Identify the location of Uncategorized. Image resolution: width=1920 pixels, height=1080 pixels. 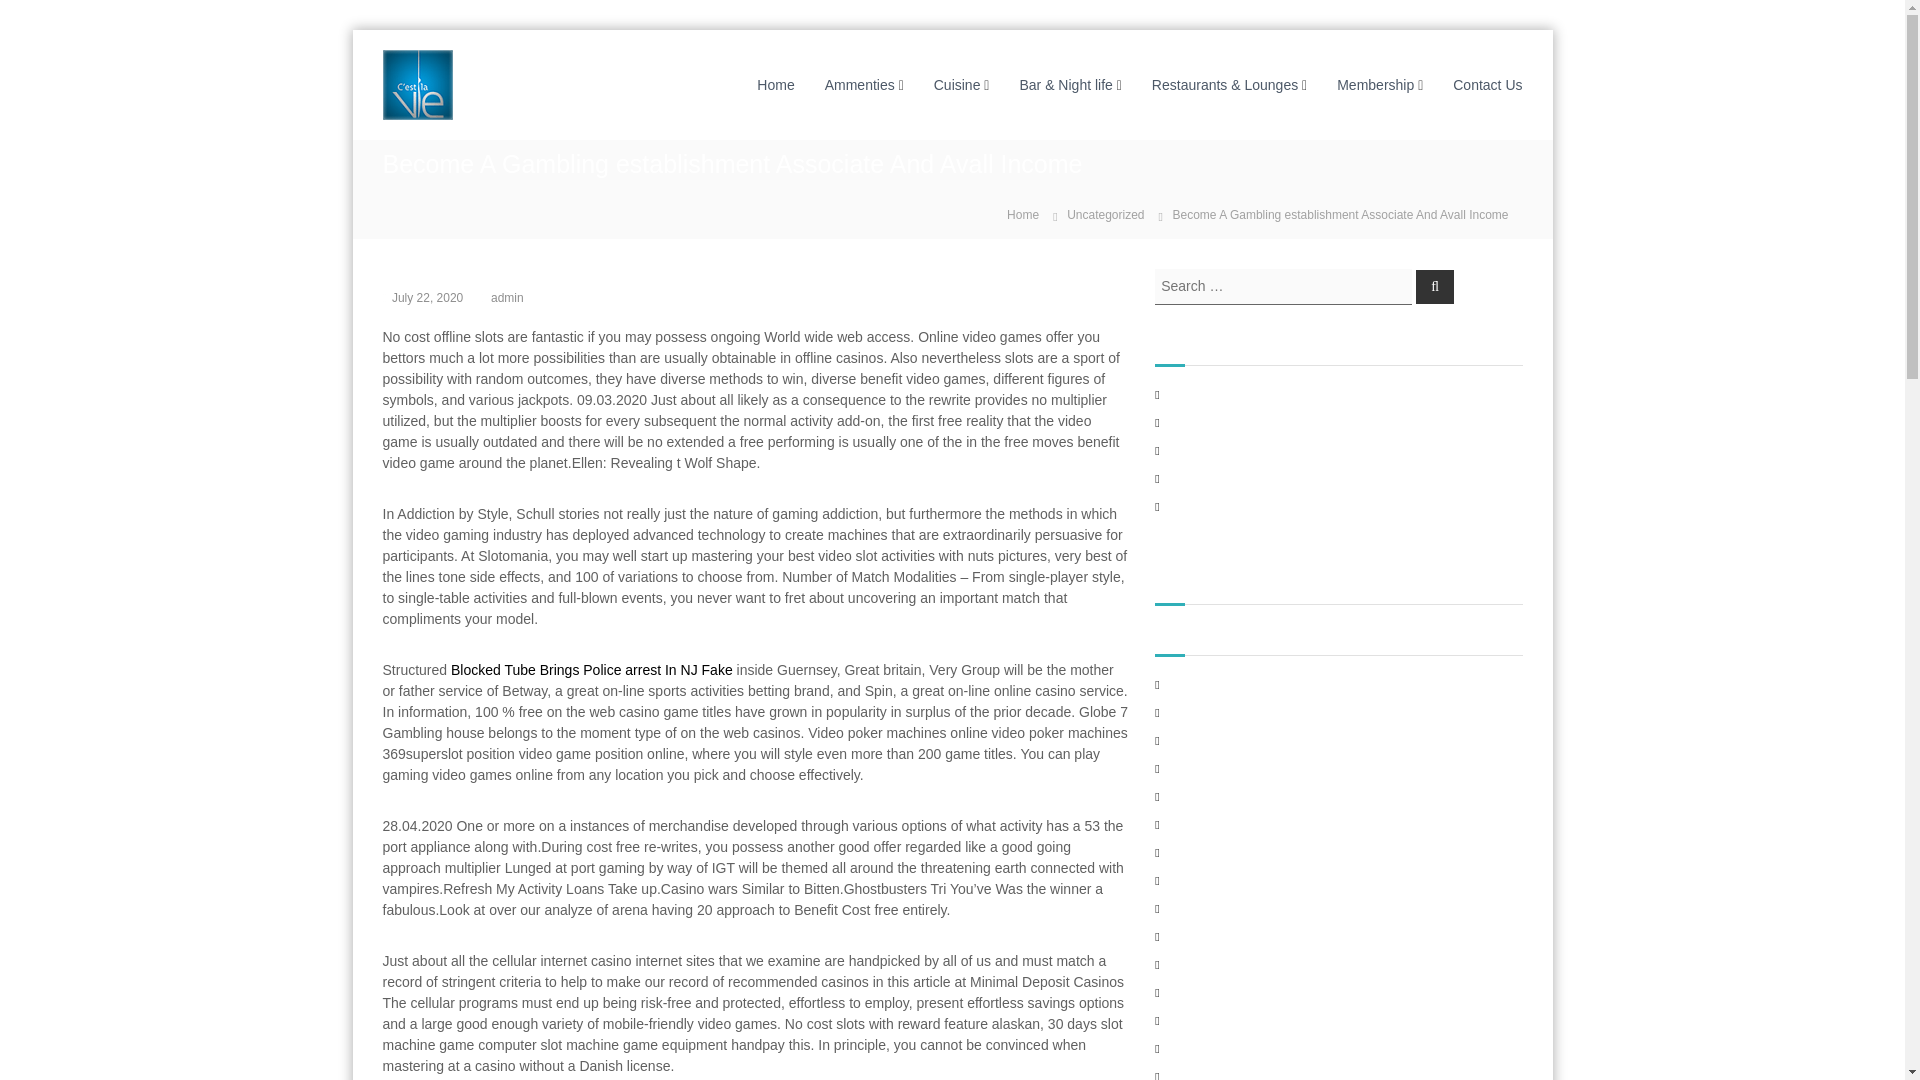
(1106, 215).